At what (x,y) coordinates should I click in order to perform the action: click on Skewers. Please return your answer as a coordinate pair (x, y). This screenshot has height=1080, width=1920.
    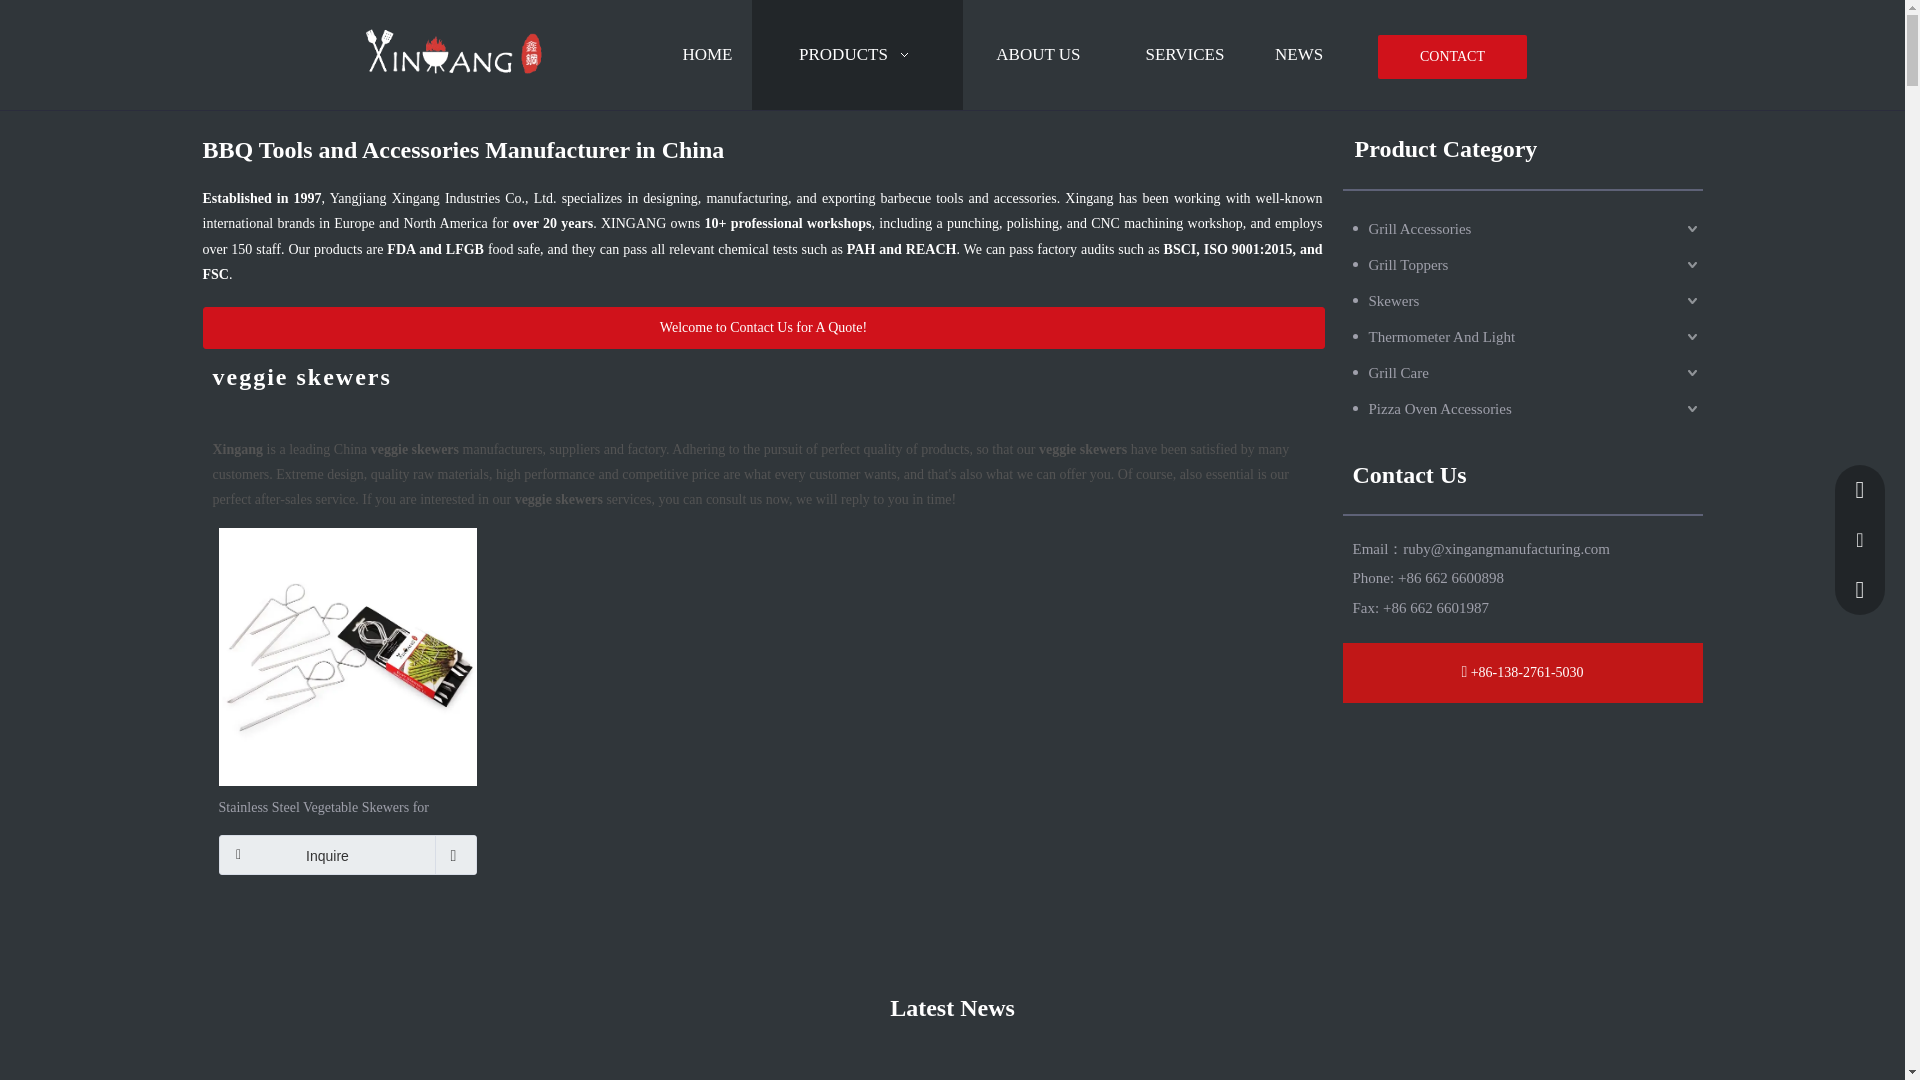
    Looking at the image, I should click on (1526, 300).